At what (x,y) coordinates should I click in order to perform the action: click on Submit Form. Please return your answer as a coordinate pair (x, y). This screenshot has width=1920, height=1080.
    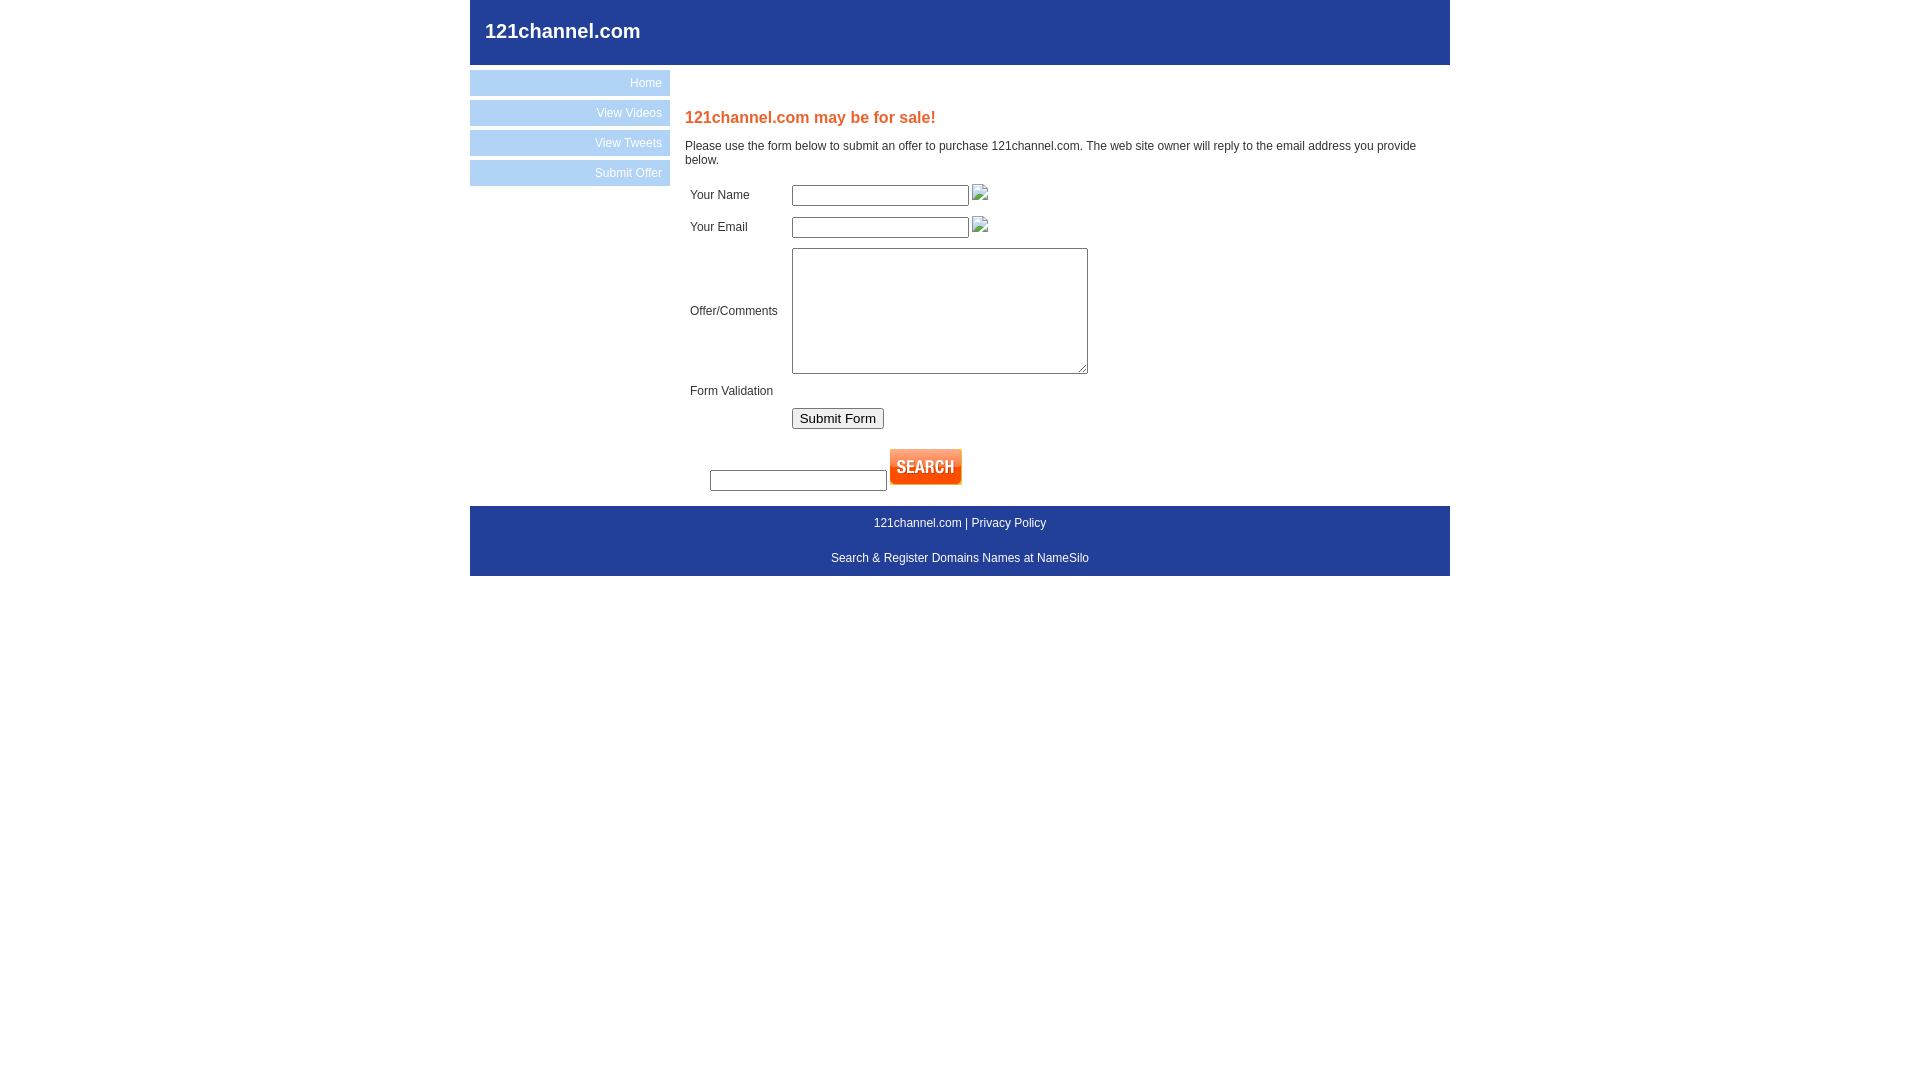
    Looking at the image, I should click on (838, 418).